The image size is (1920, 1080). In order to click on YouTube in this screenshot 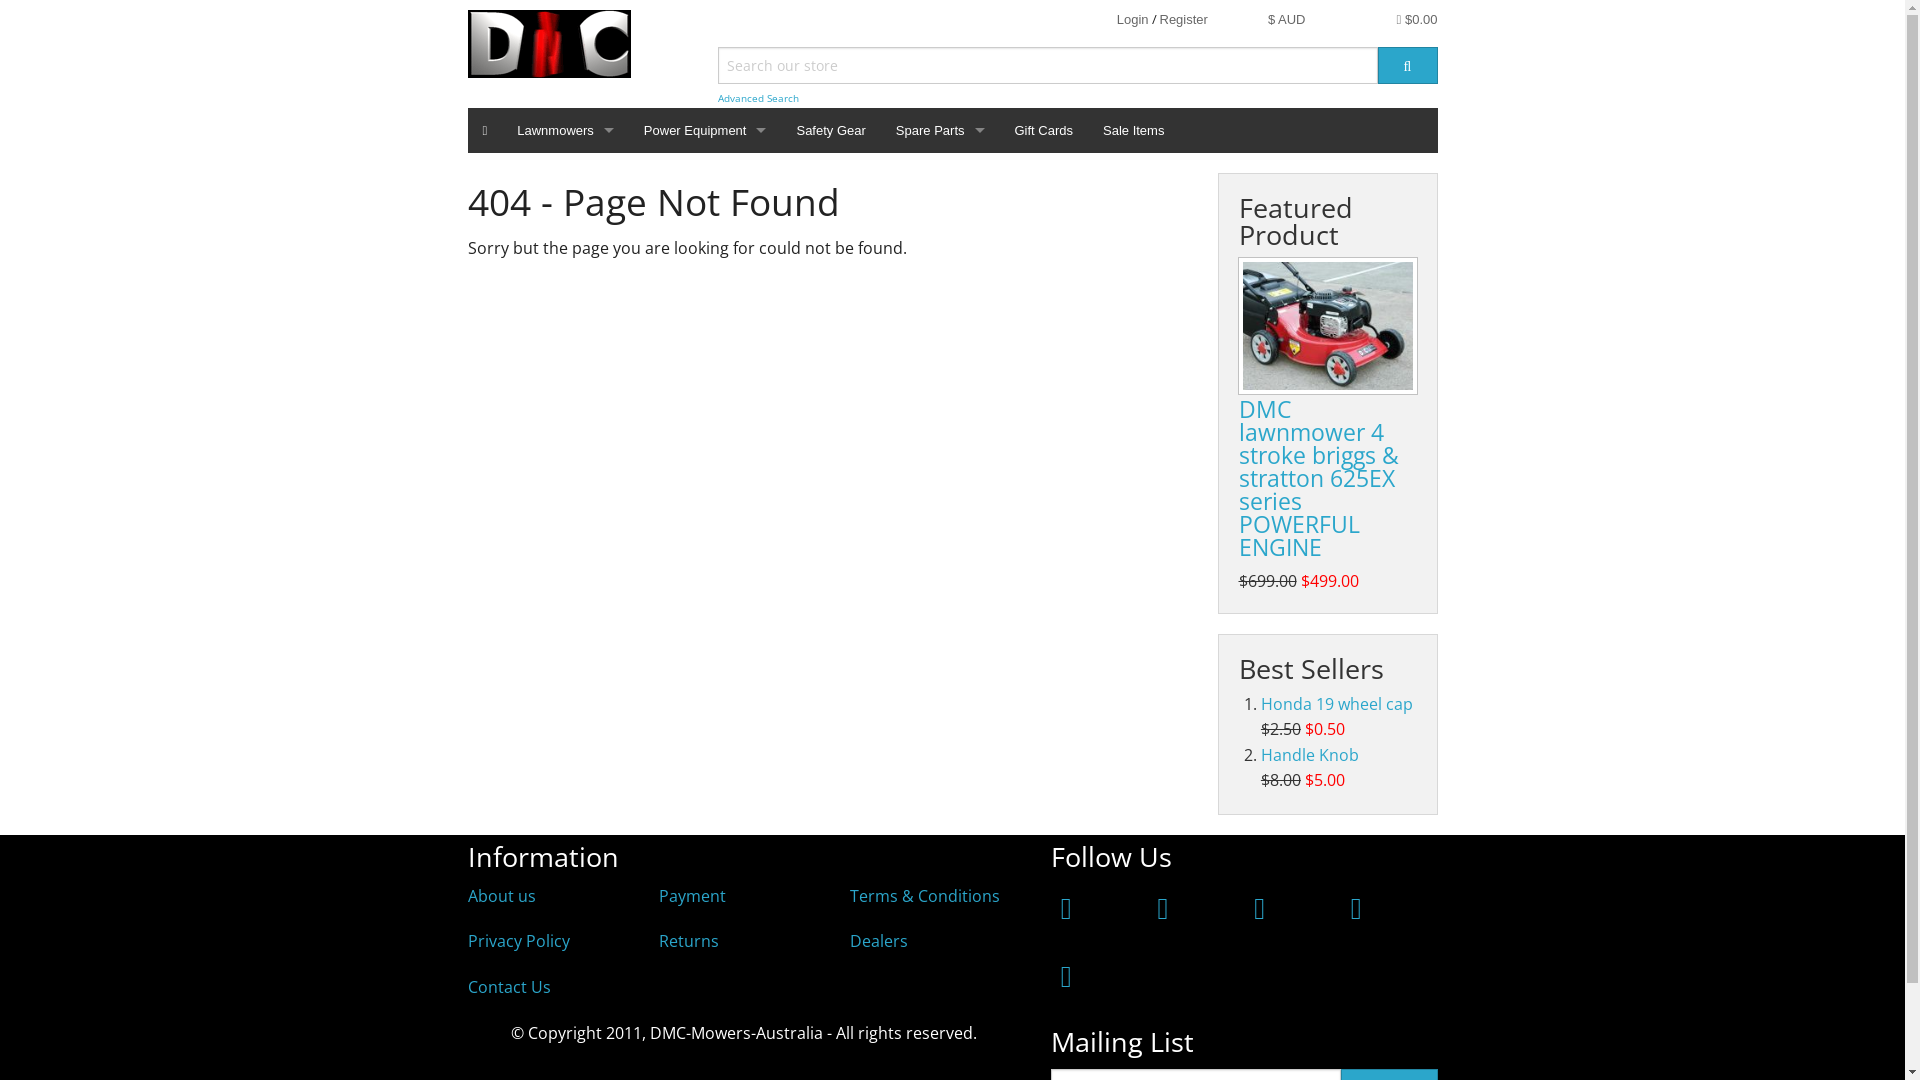, I will do `click(1356, 908)`.